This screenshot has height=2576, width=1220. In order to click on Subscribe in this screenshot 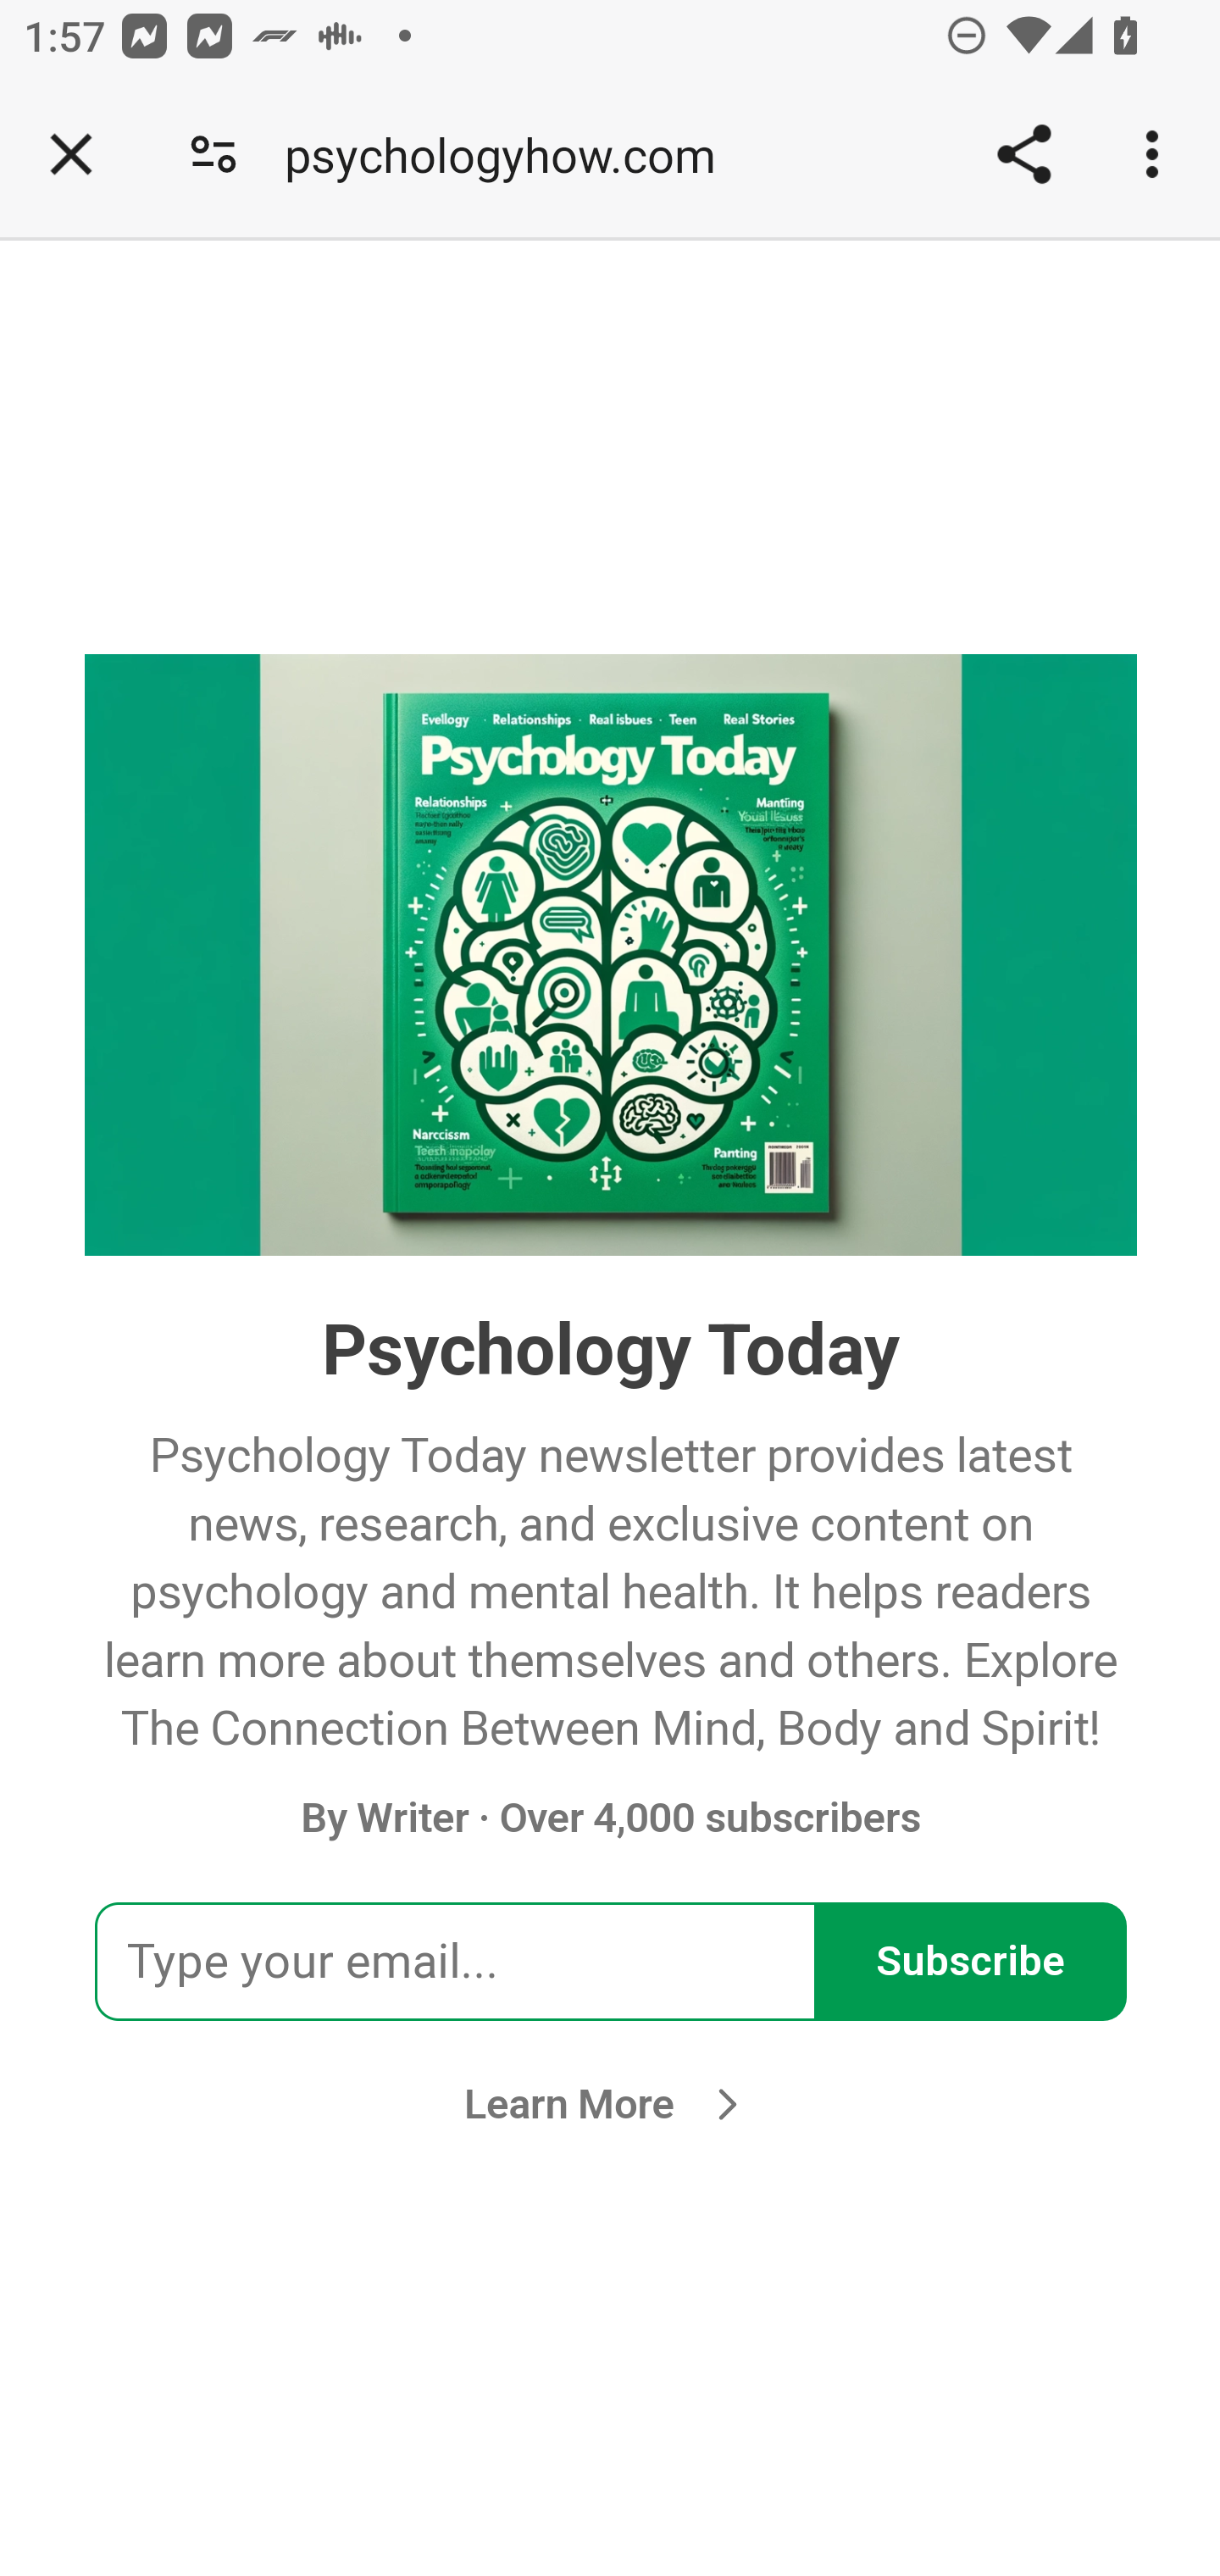, I will do `click(971, 1961)`.